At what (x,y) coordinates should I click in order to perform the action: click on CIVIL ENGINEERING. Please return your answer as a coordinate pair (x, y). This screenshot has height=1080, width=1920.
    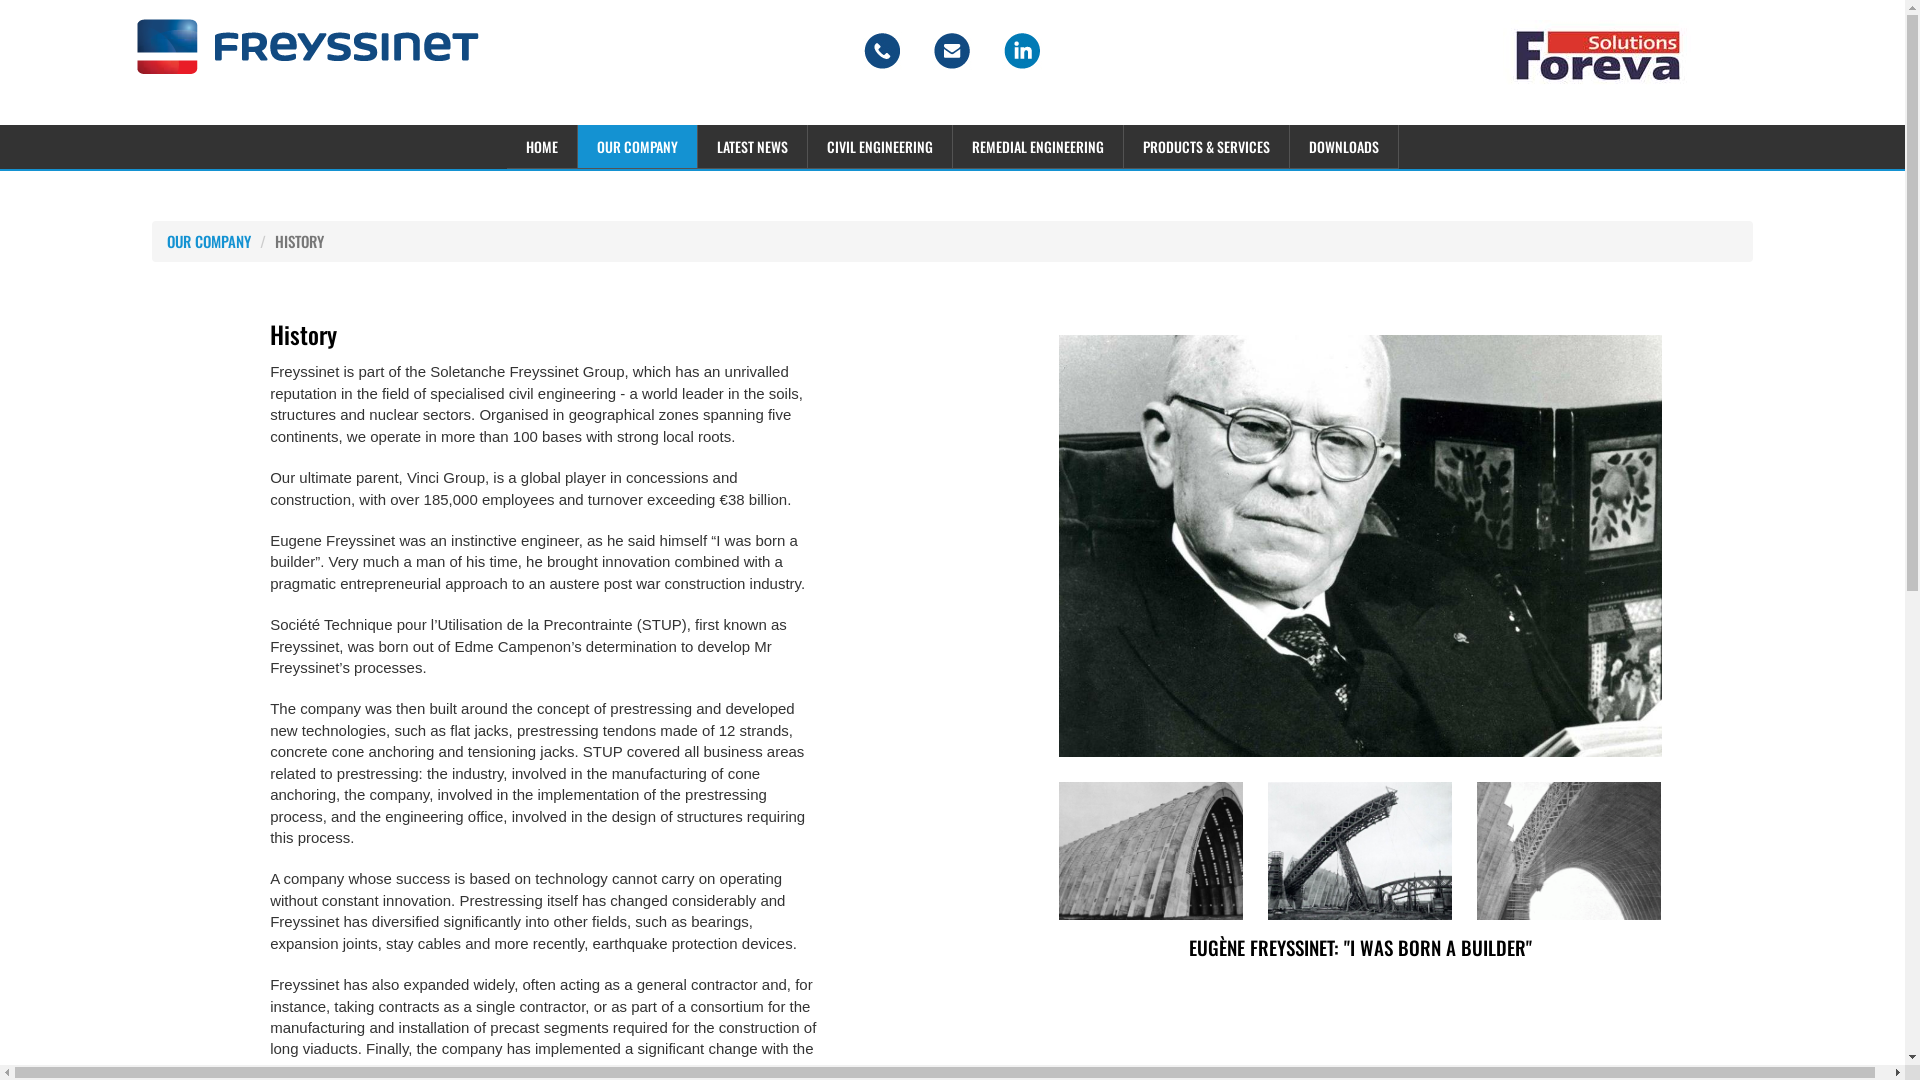
    Looking at the image, I should click on (880, 147).